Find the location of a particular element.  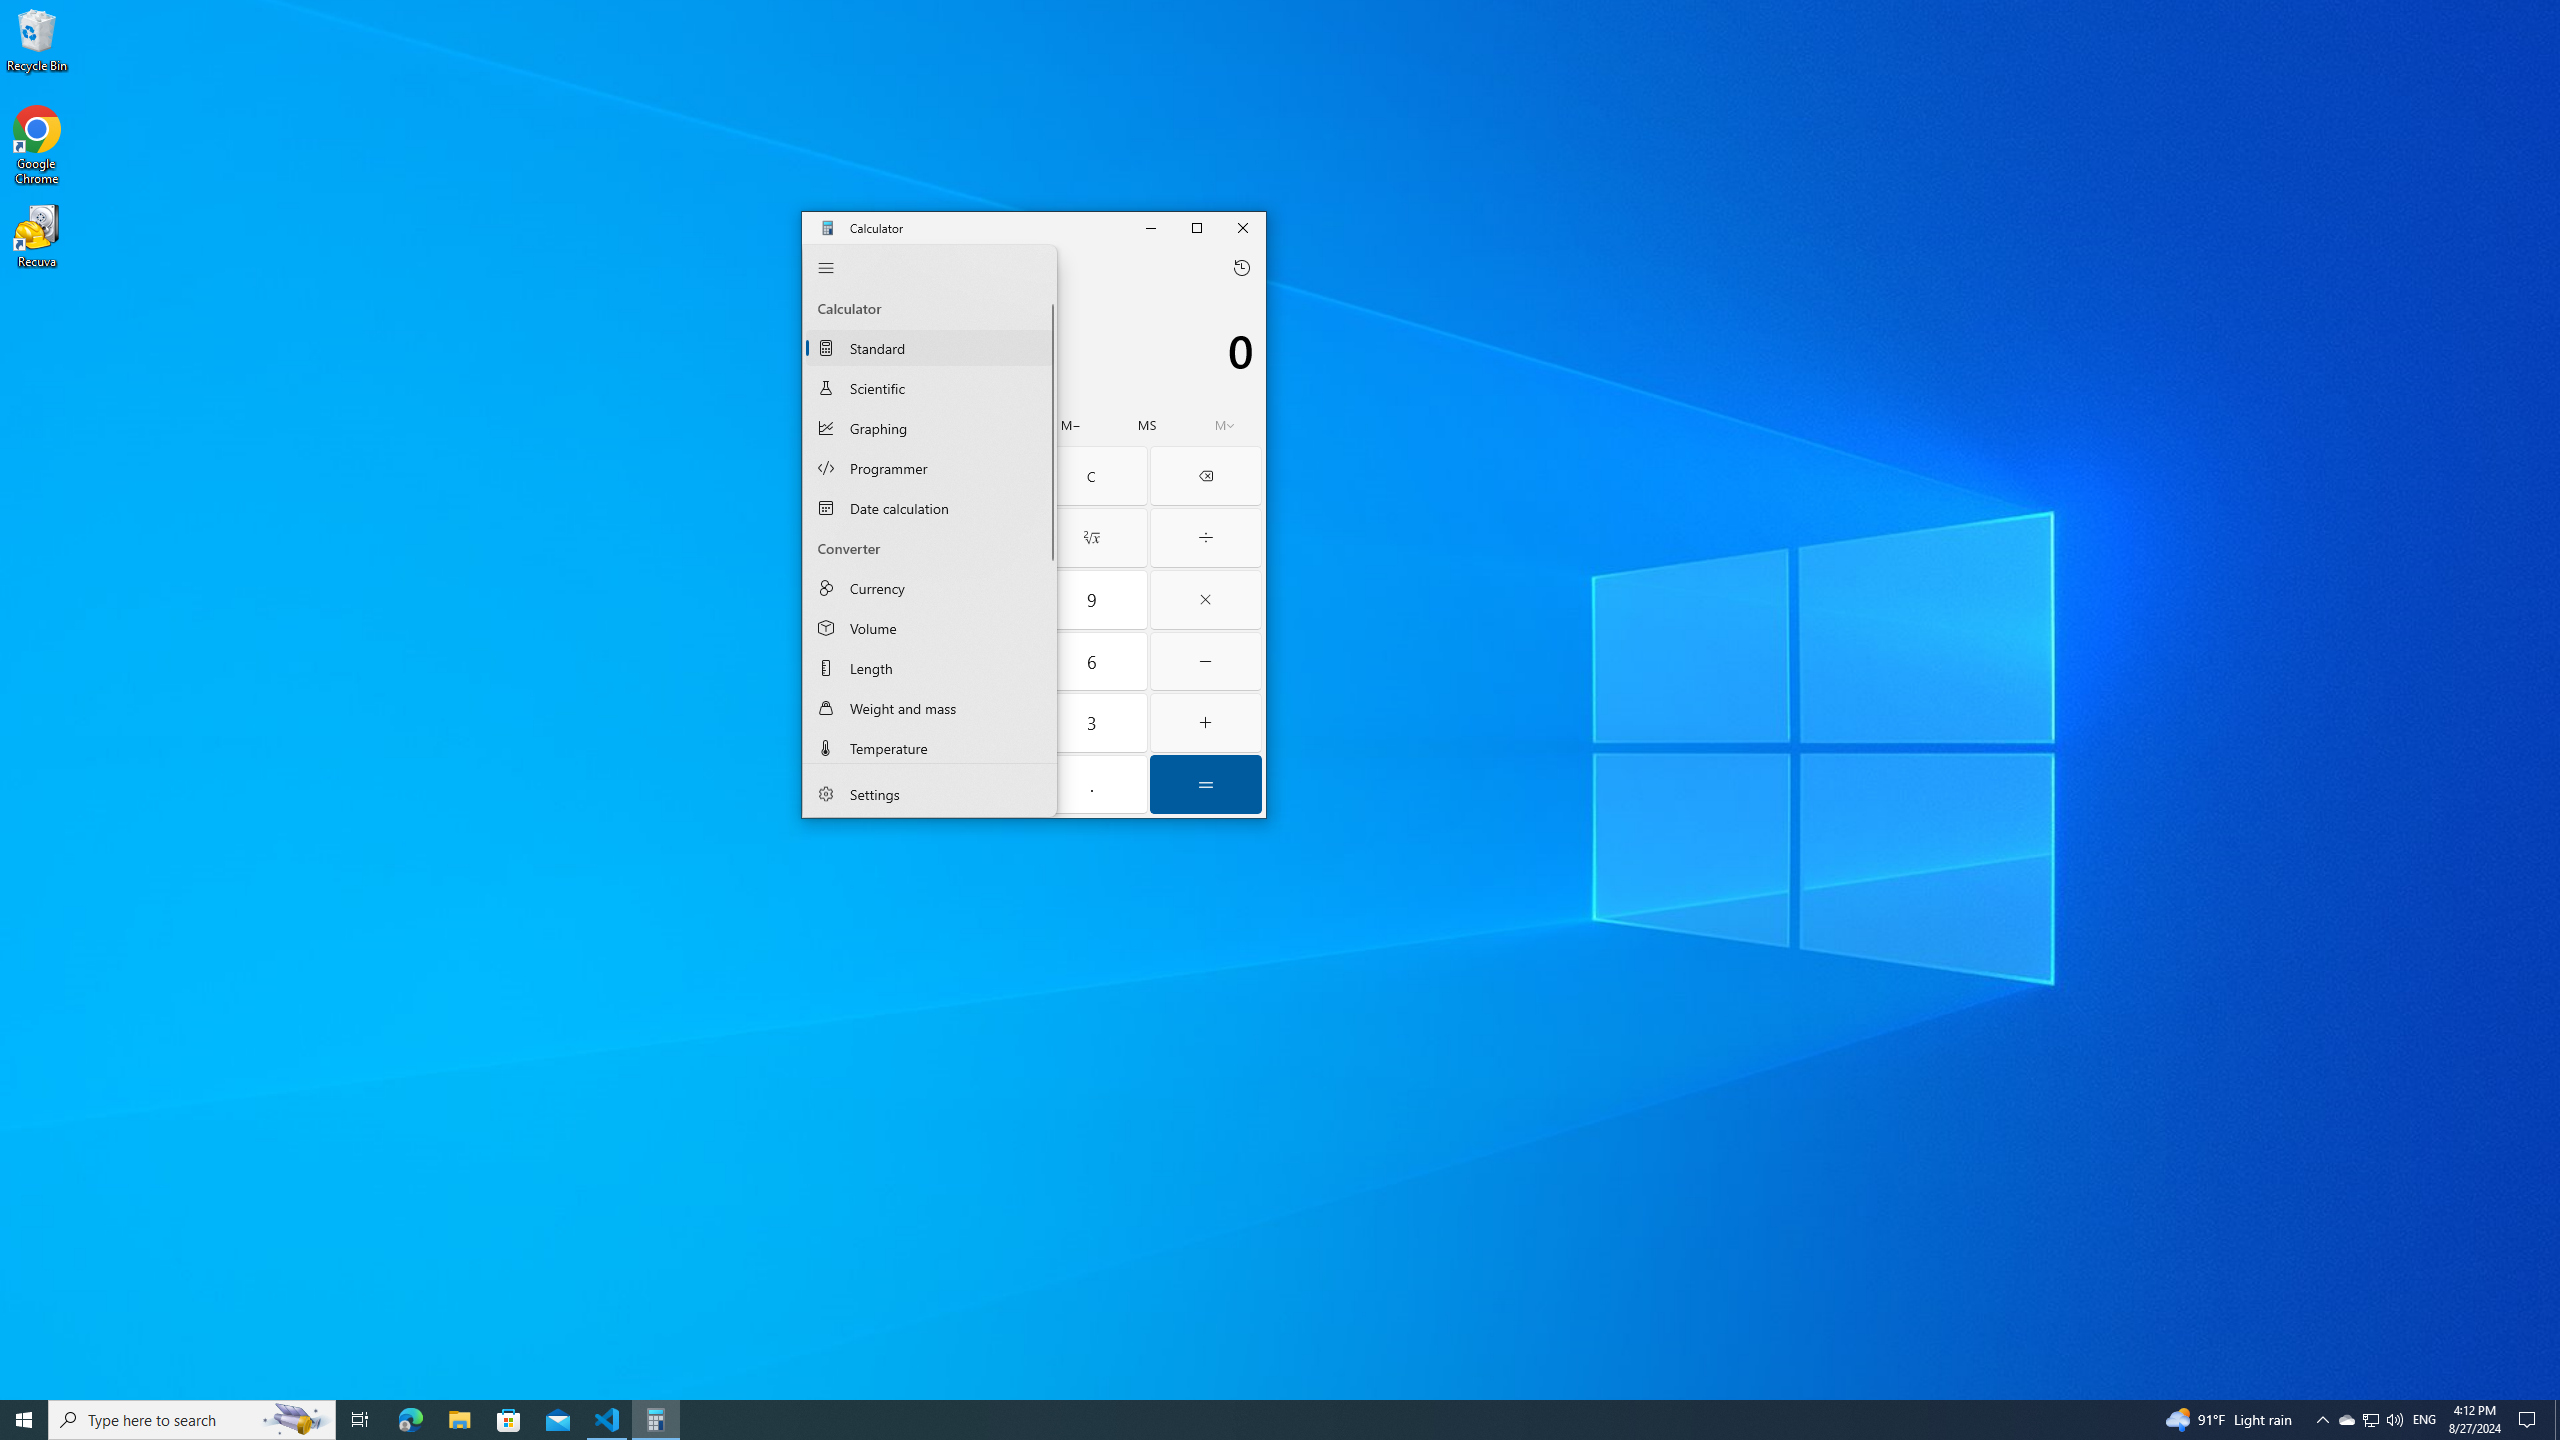

Backspace is located at coordinates (1206, 476).